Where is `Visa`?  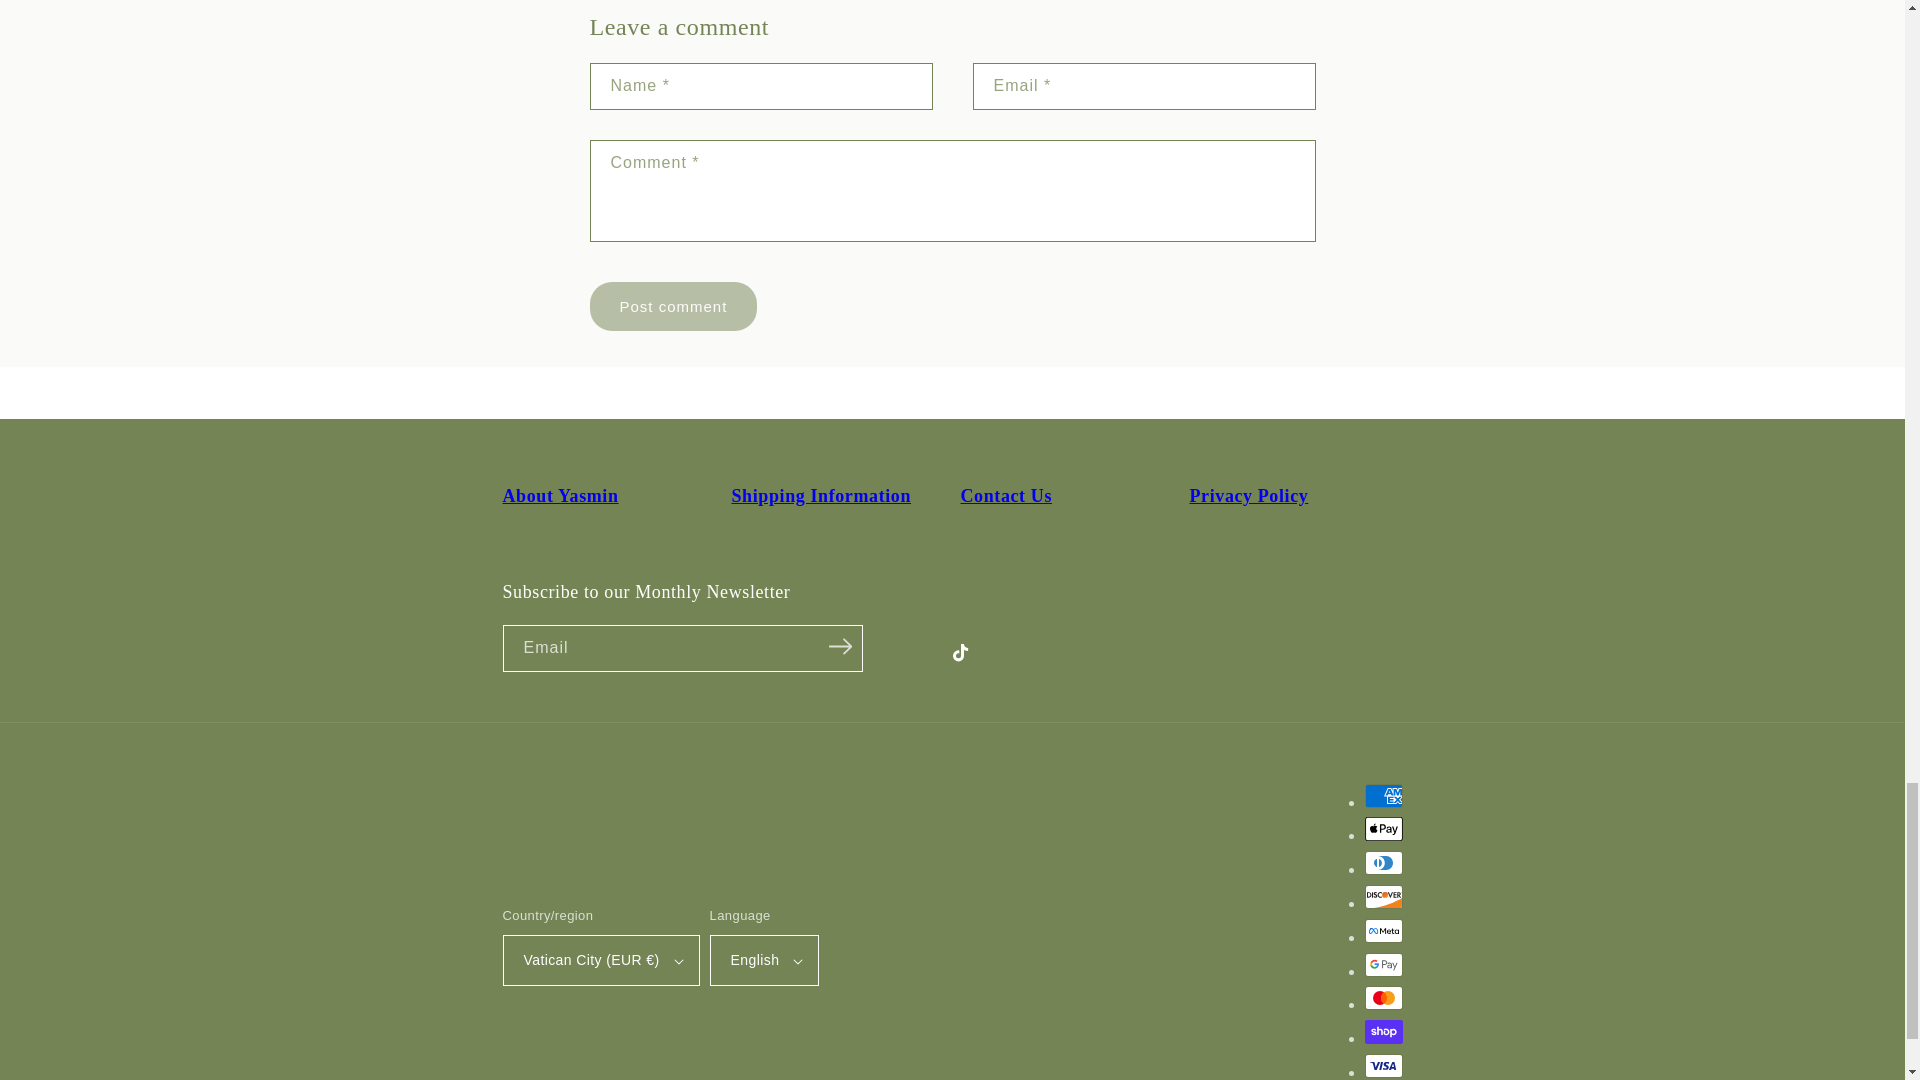
Visa is located at coordinates (1382, 1066).